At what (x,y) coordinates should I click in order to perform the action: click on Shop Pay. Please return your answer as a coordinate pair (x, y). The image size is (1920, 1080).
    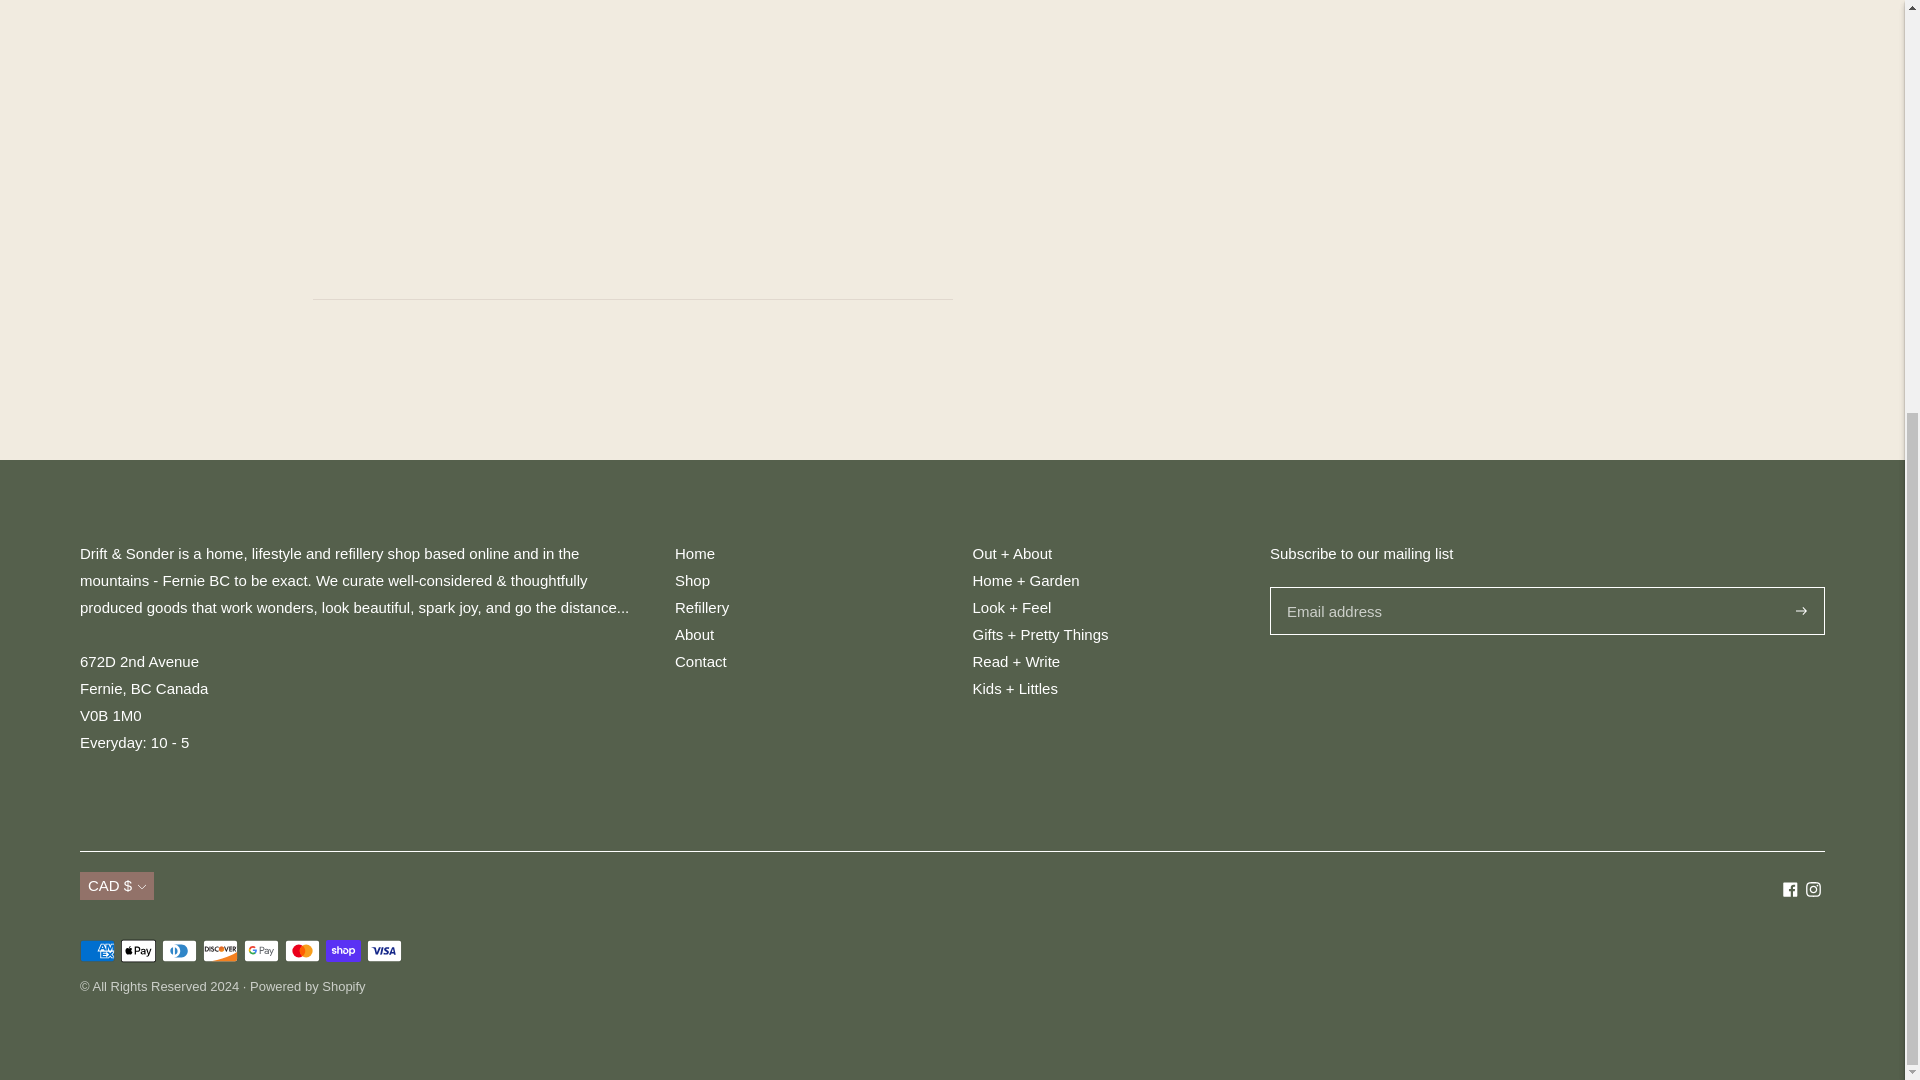
    Looking at the image, I should click on (343, 950).